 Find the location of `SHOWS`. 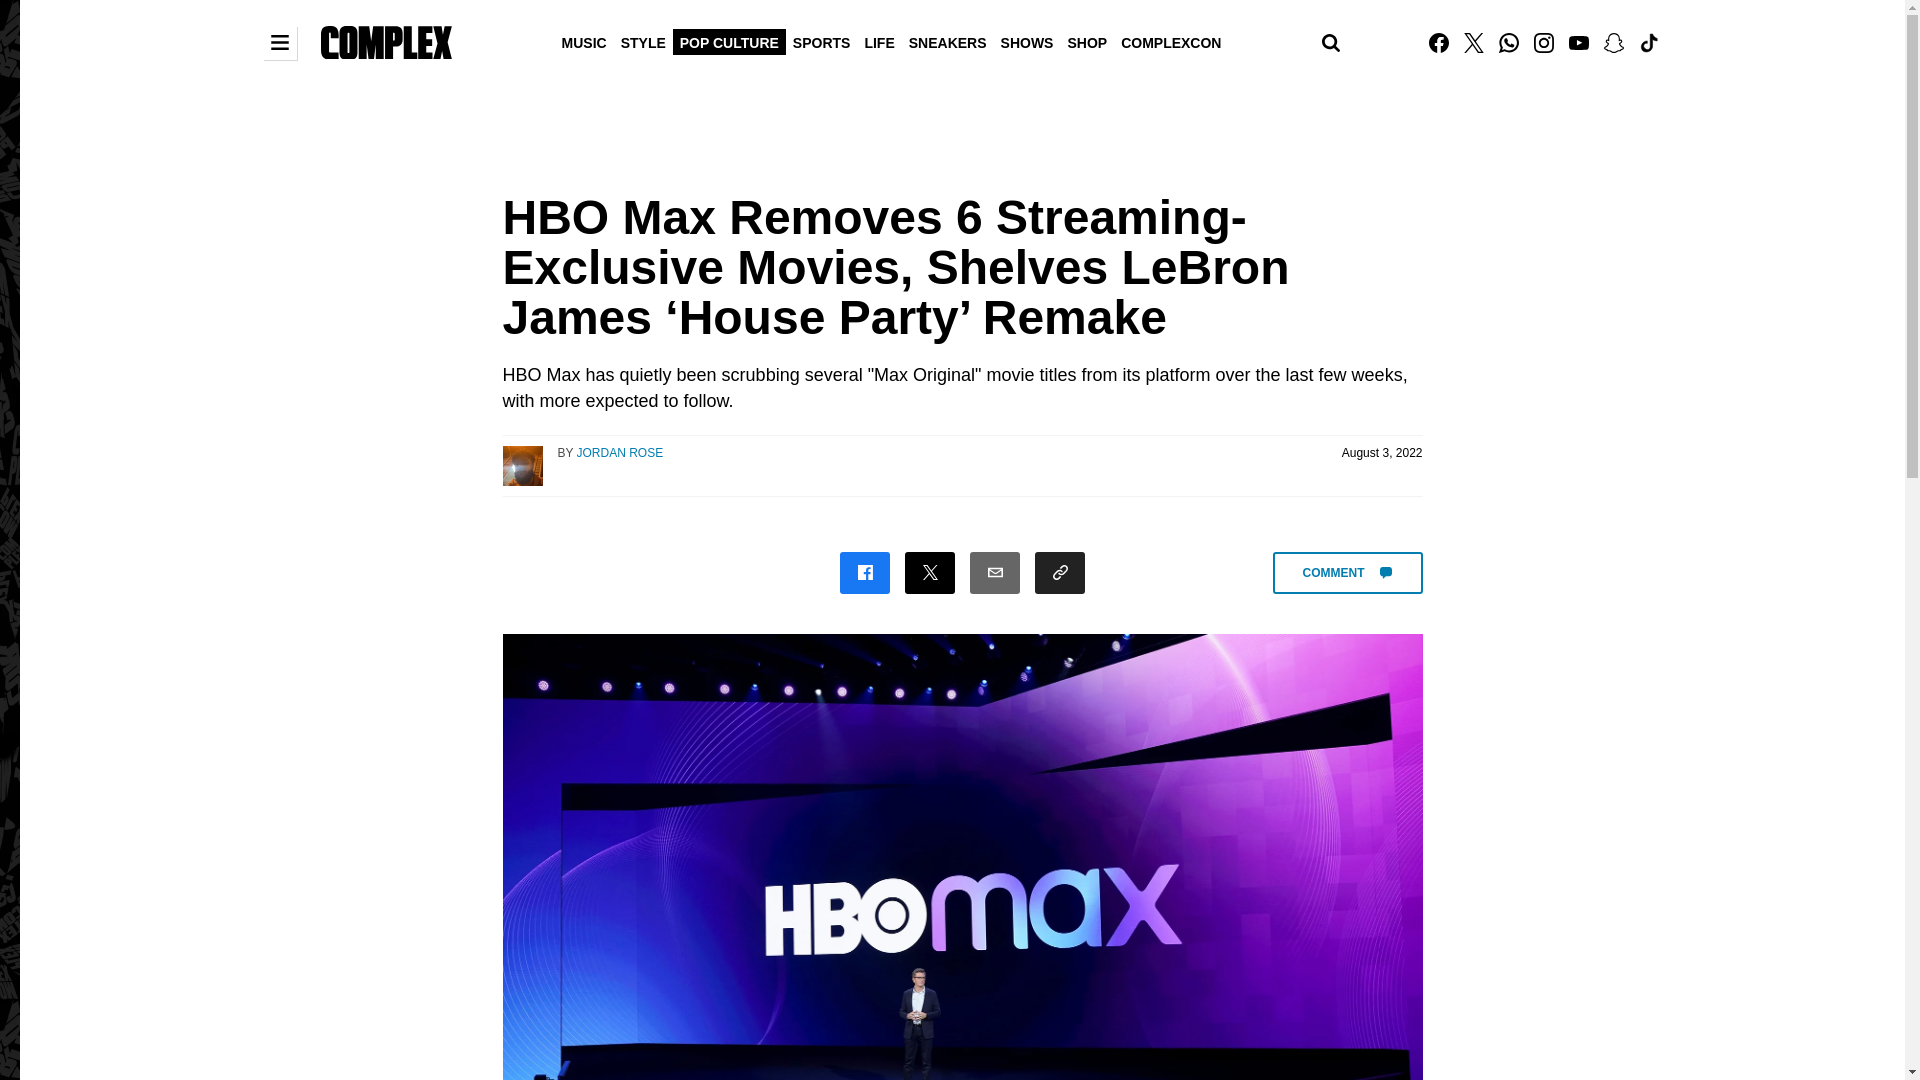

SHOWS is located at coordinates (1028, 41).